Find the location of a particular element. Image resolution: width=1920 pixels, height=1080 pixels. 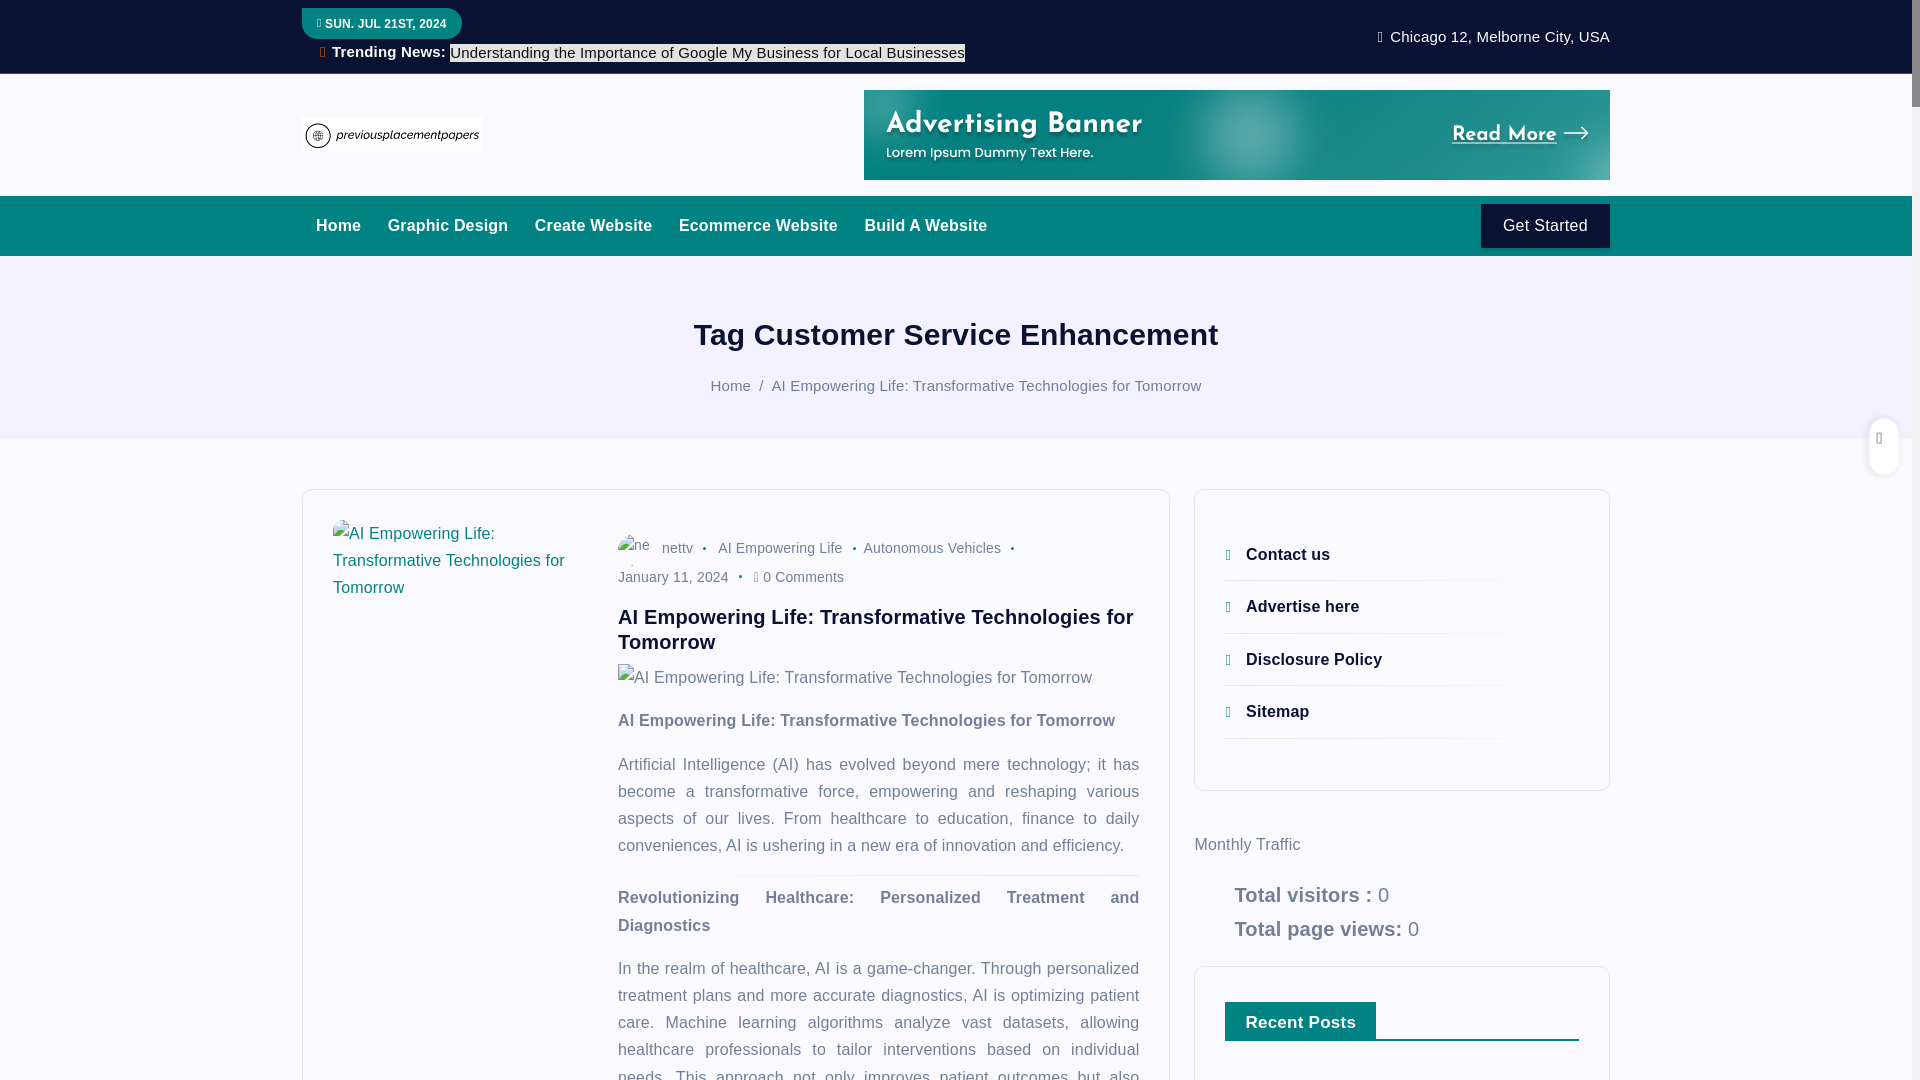

Autonomous Vehicles is located at coordinates (933, 548).